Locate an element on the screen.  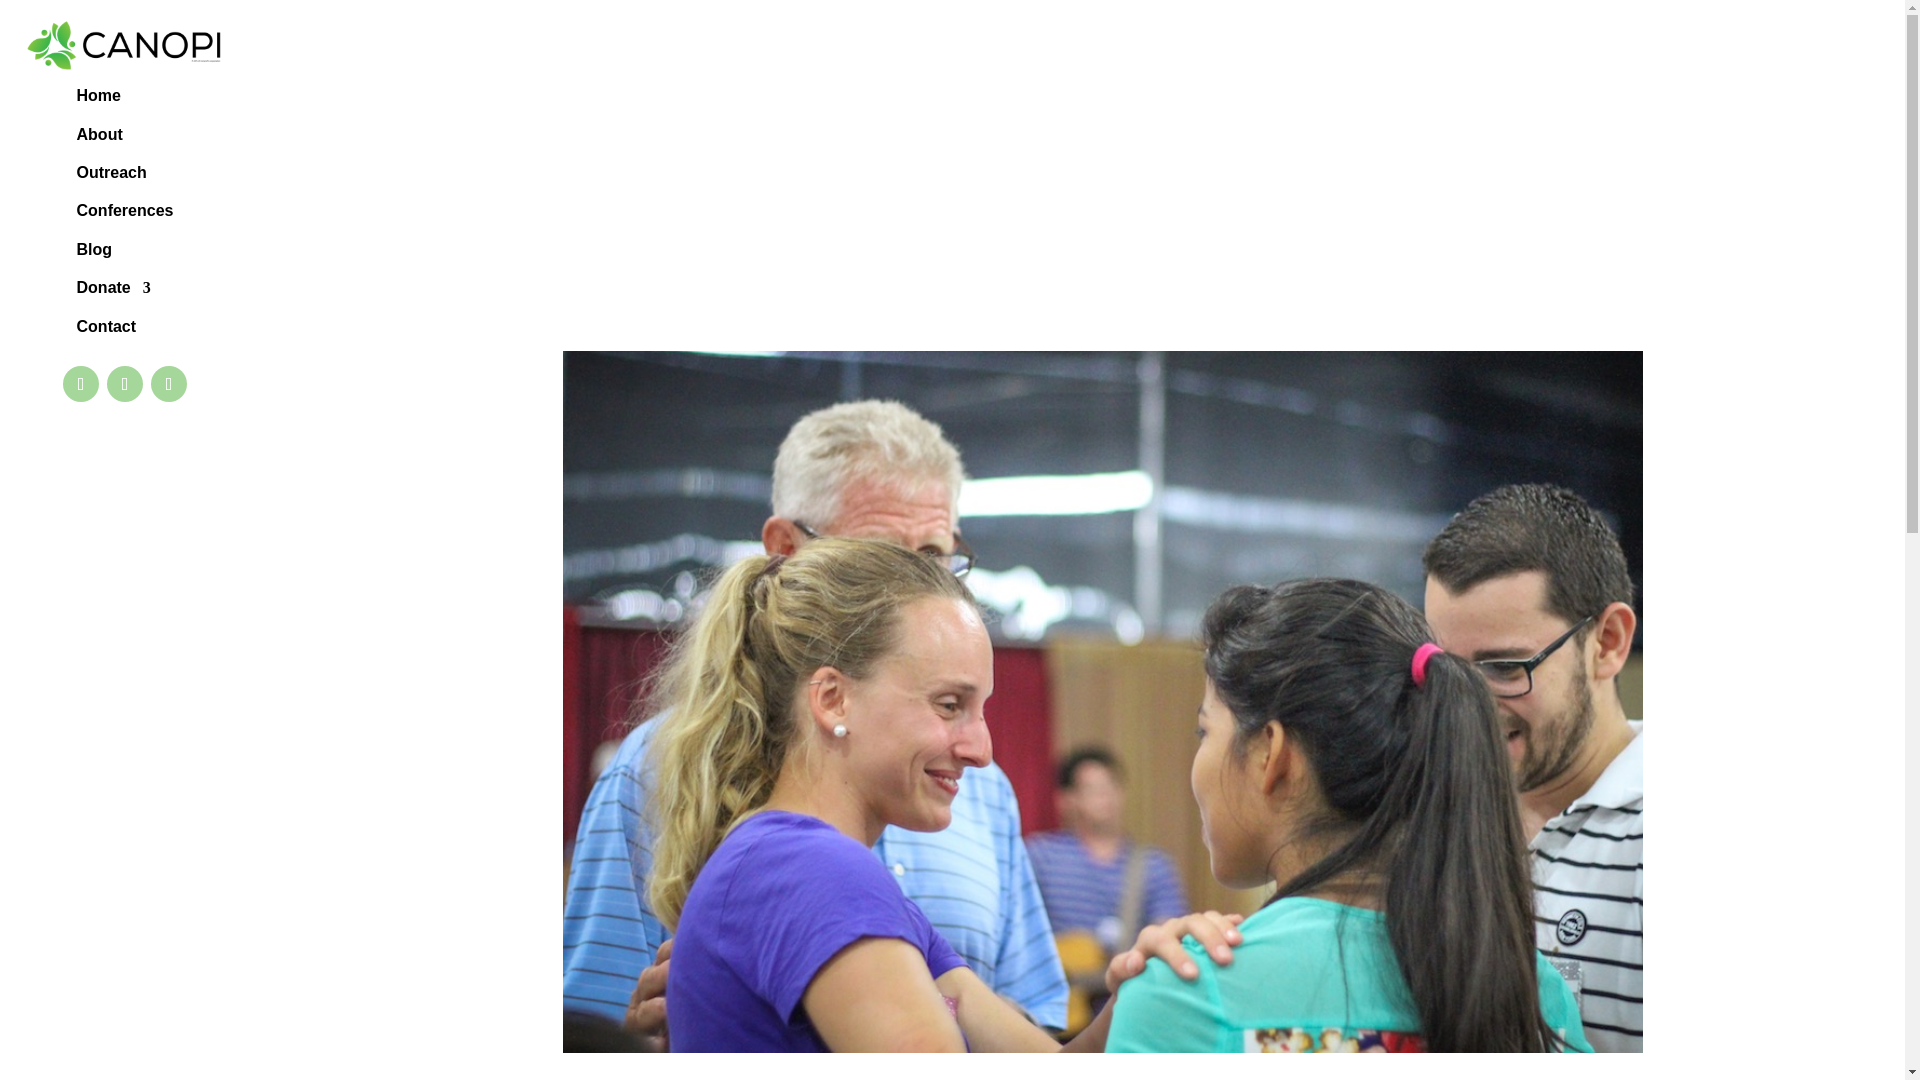
Follow on Facebook is located at coordinates (81, 384).